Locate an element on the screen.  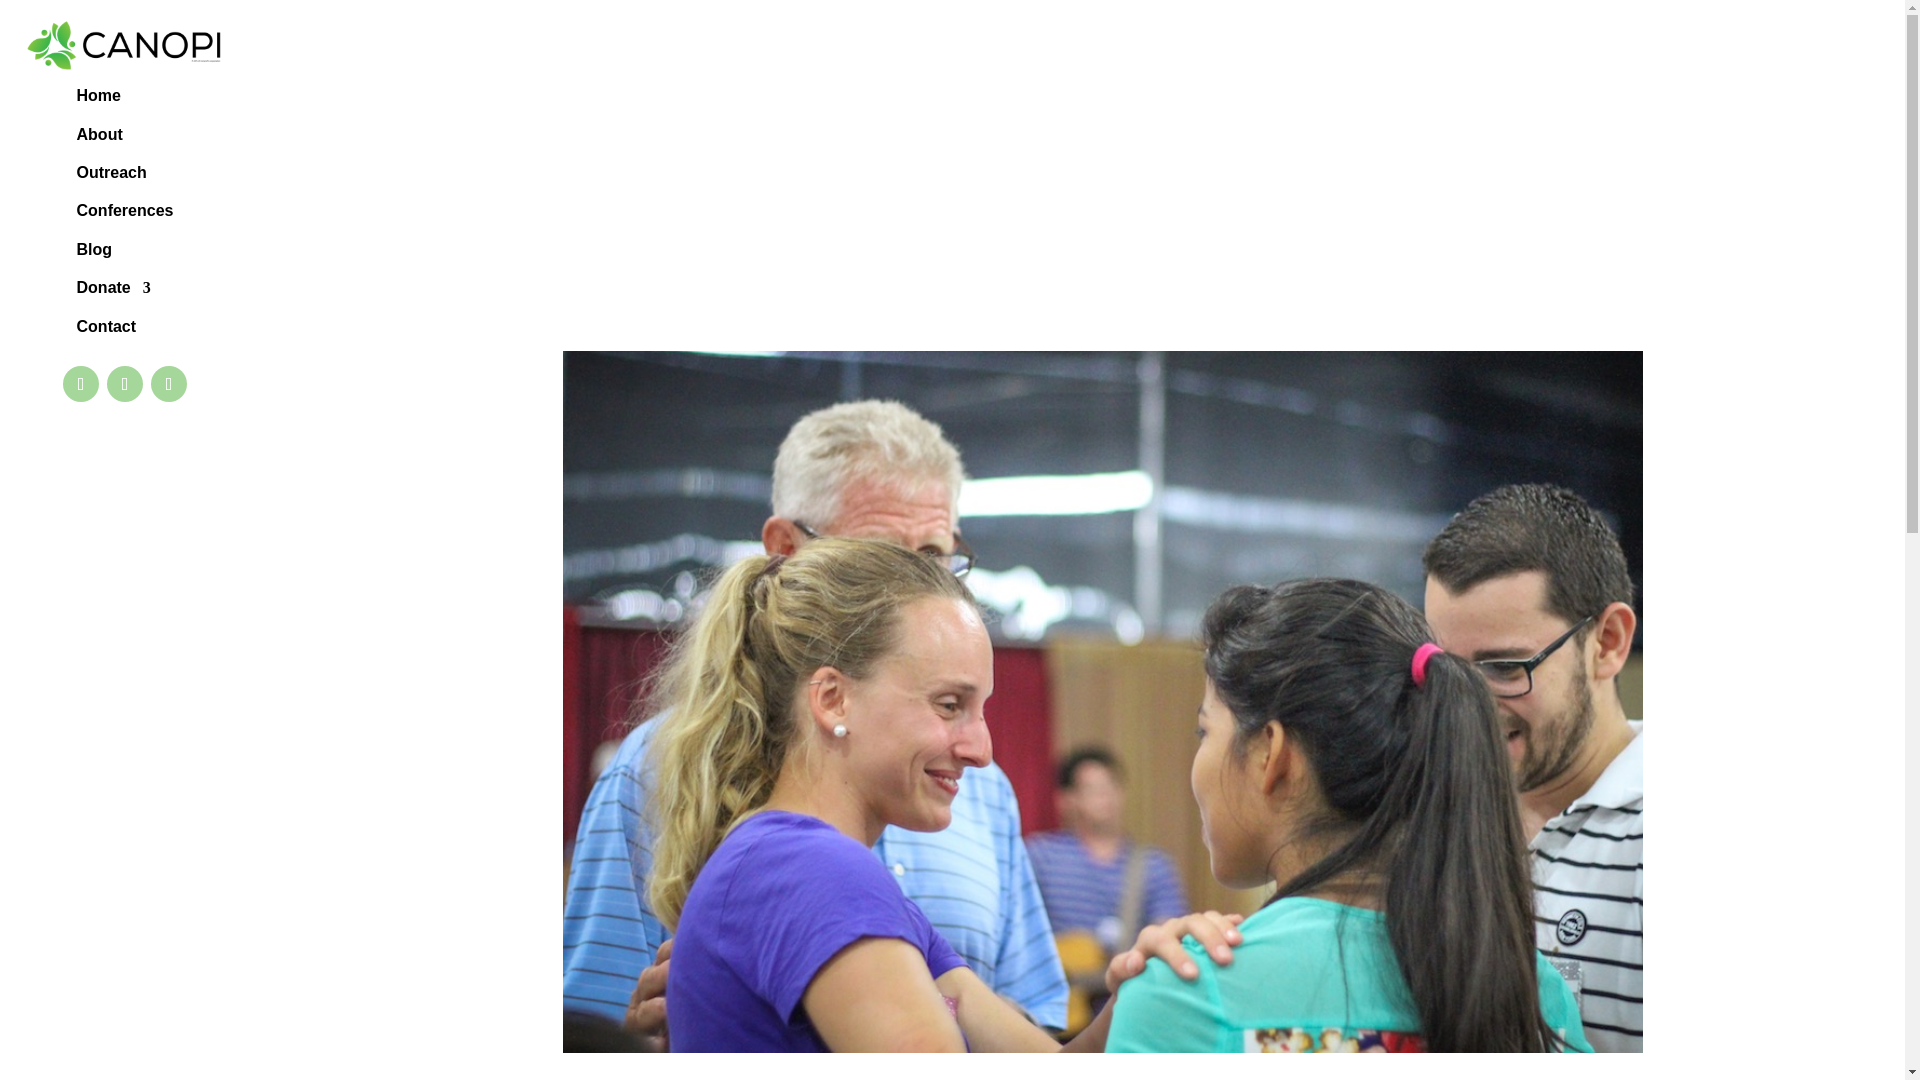
Follow on Facebook is located at coordinates (81, 384).